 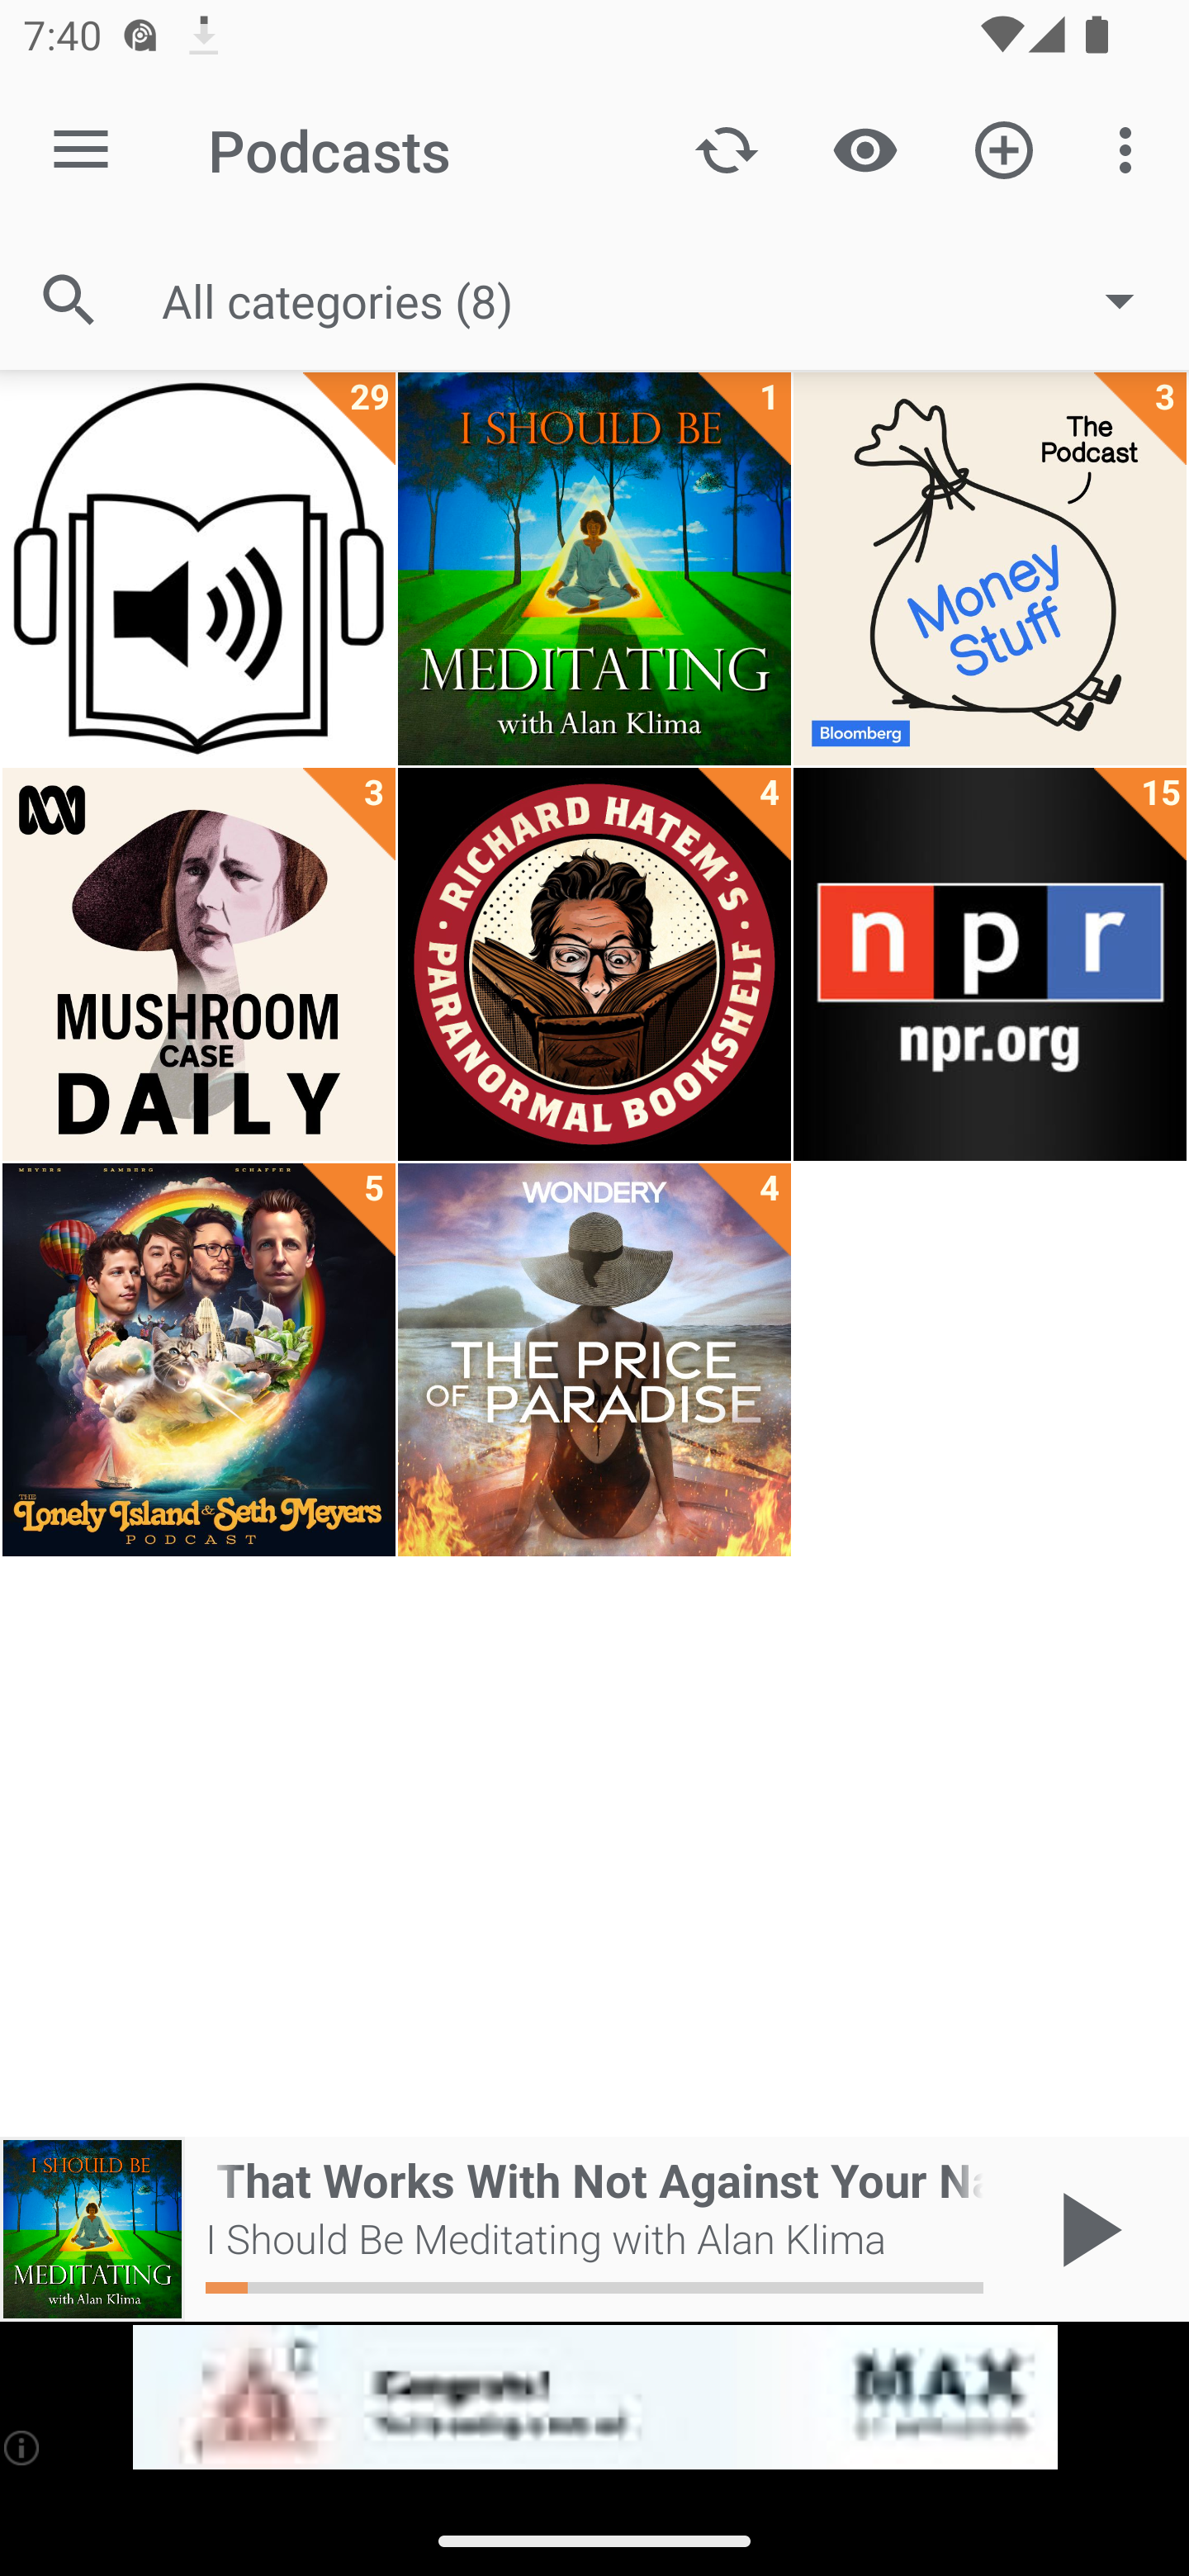 I want to click on Show / Hide played content, so click(x=865, y=149).